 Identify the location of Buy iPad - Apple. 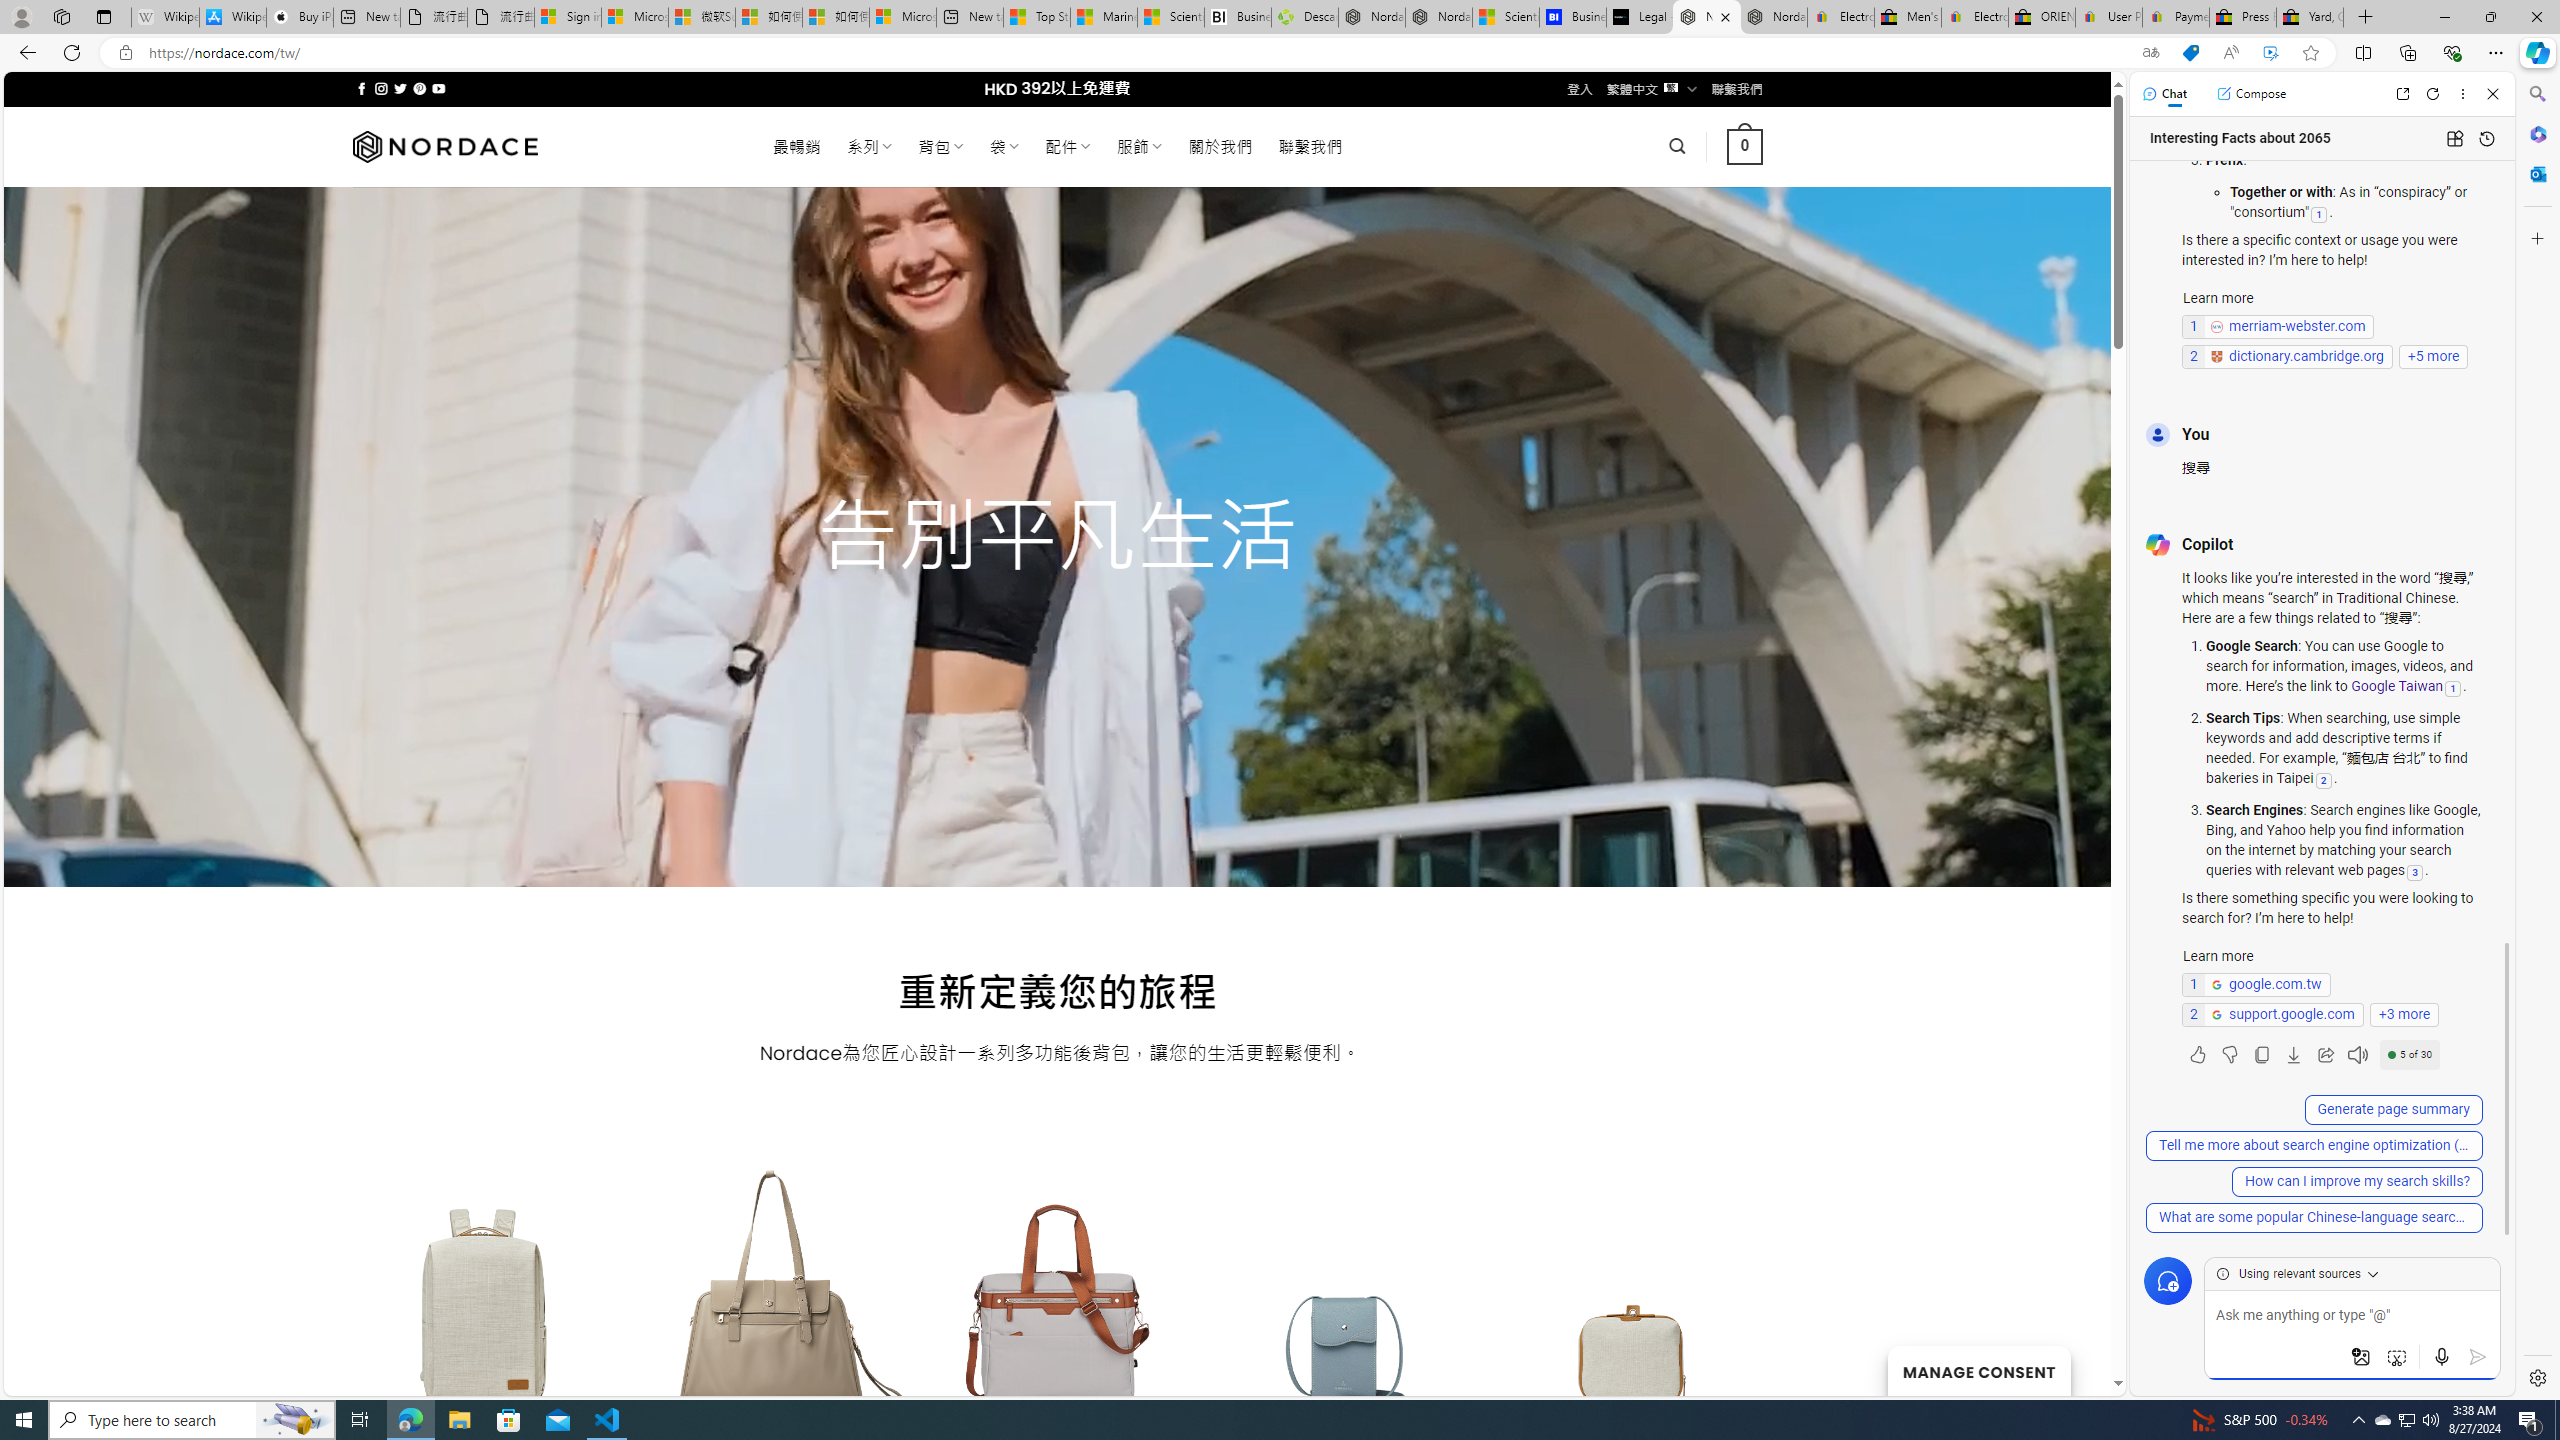
(300, 17).